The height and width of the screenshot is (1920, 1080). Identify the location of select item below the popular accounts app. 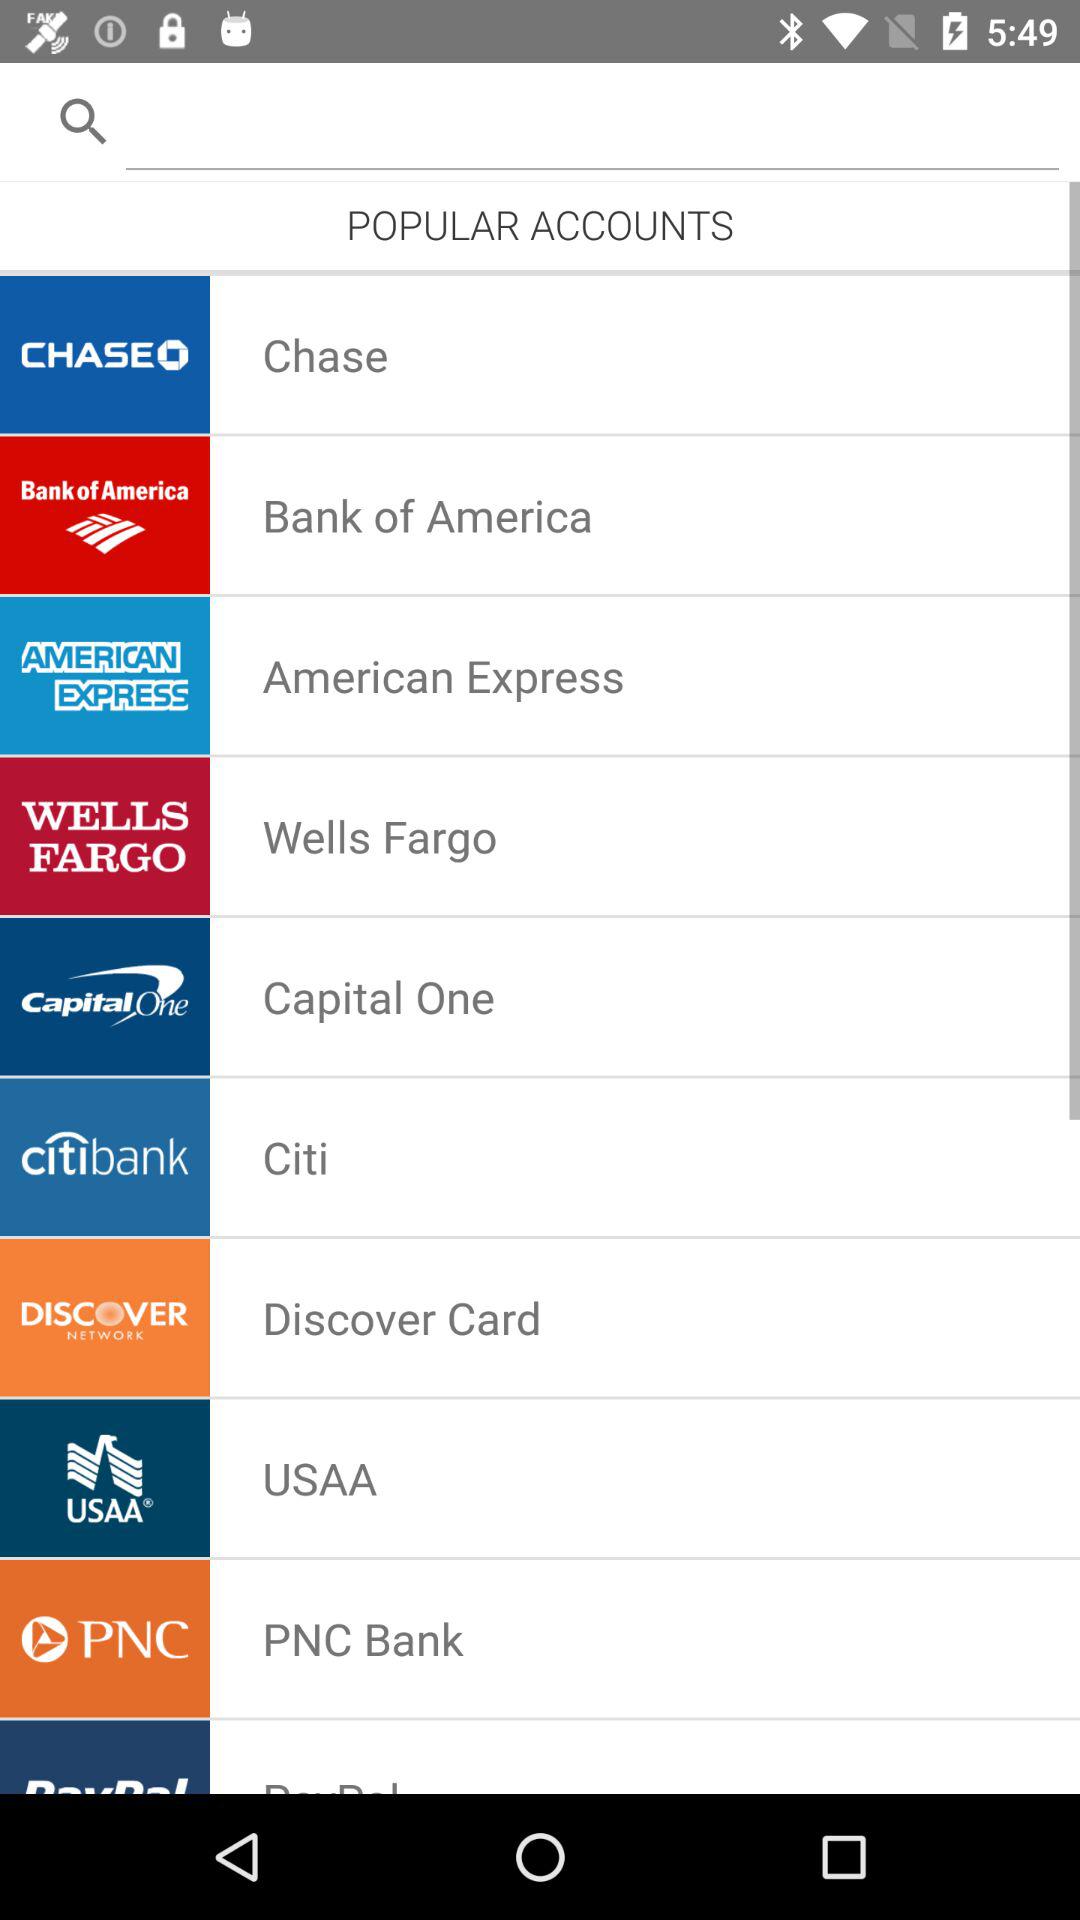
(540, 272).